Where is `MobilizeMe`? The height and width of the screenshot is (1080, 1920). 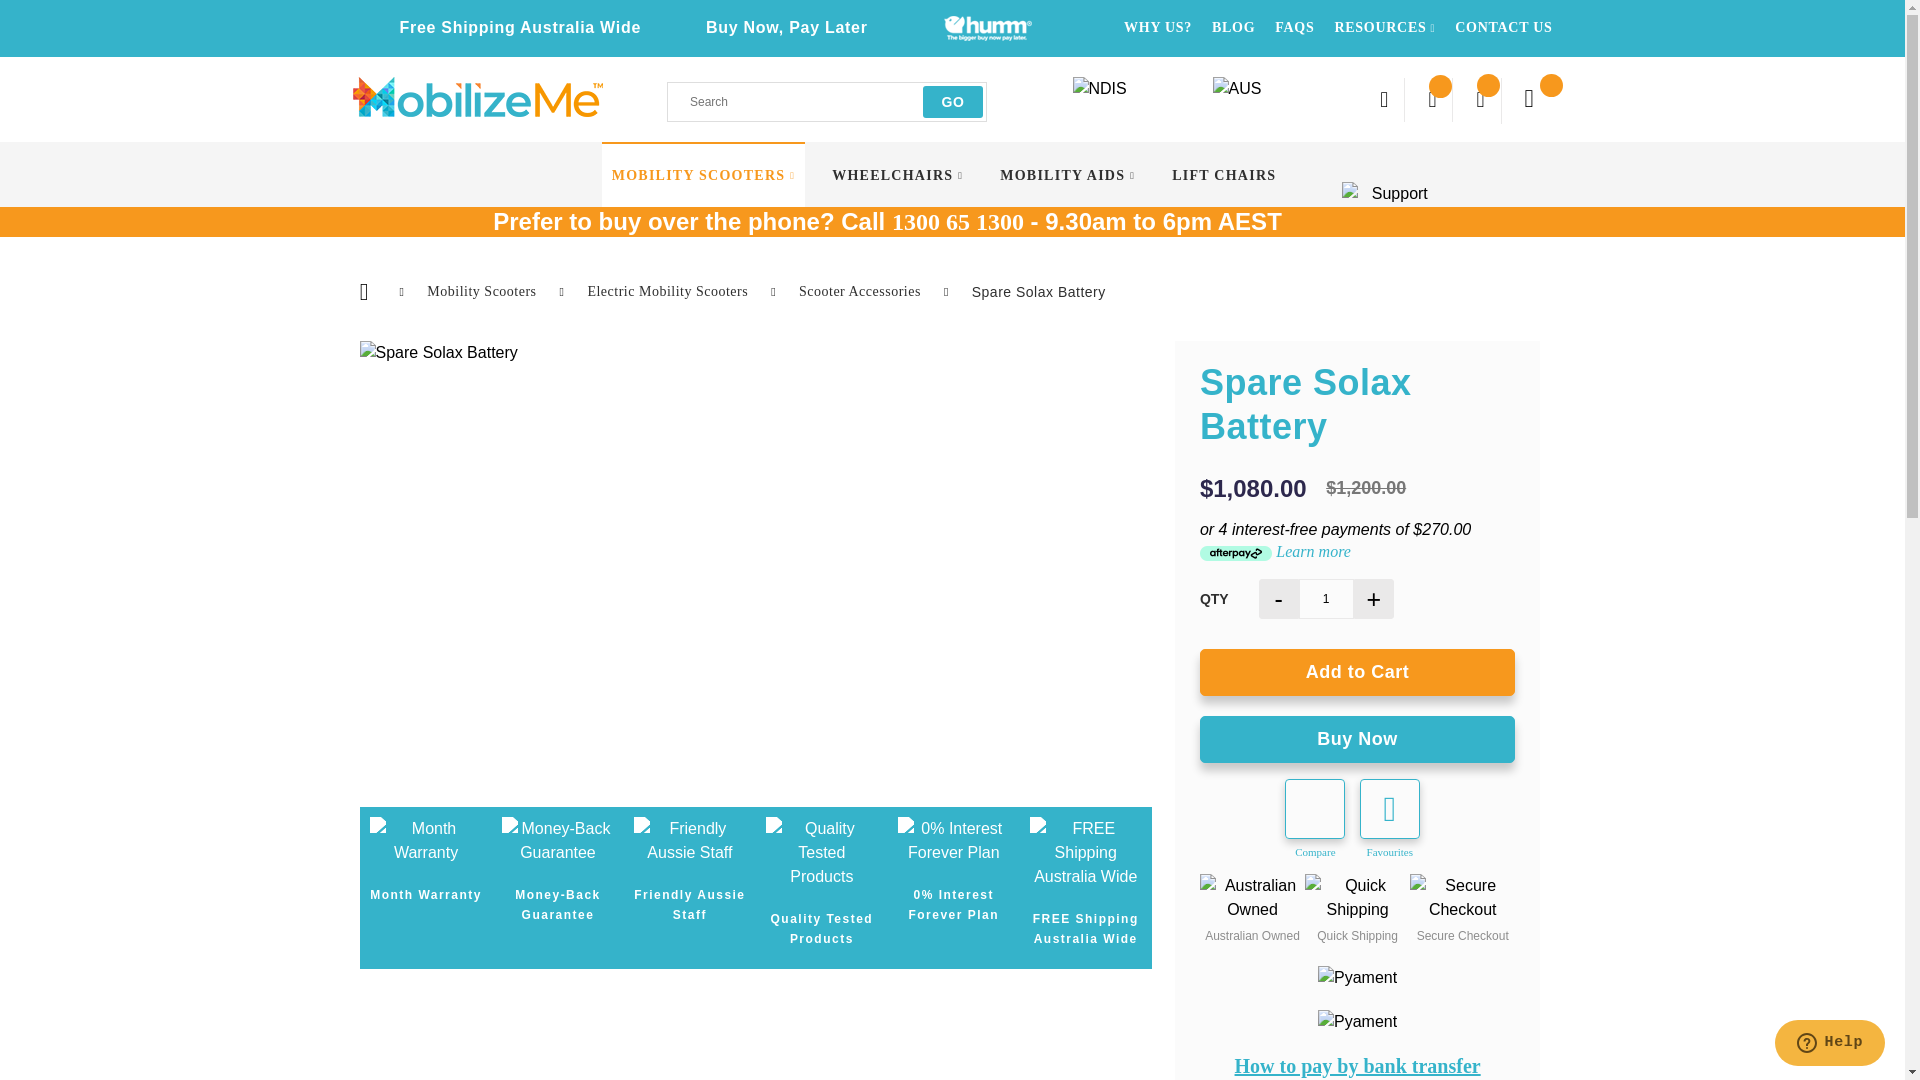
MobilizeMe is located at coordinates (477, 97).